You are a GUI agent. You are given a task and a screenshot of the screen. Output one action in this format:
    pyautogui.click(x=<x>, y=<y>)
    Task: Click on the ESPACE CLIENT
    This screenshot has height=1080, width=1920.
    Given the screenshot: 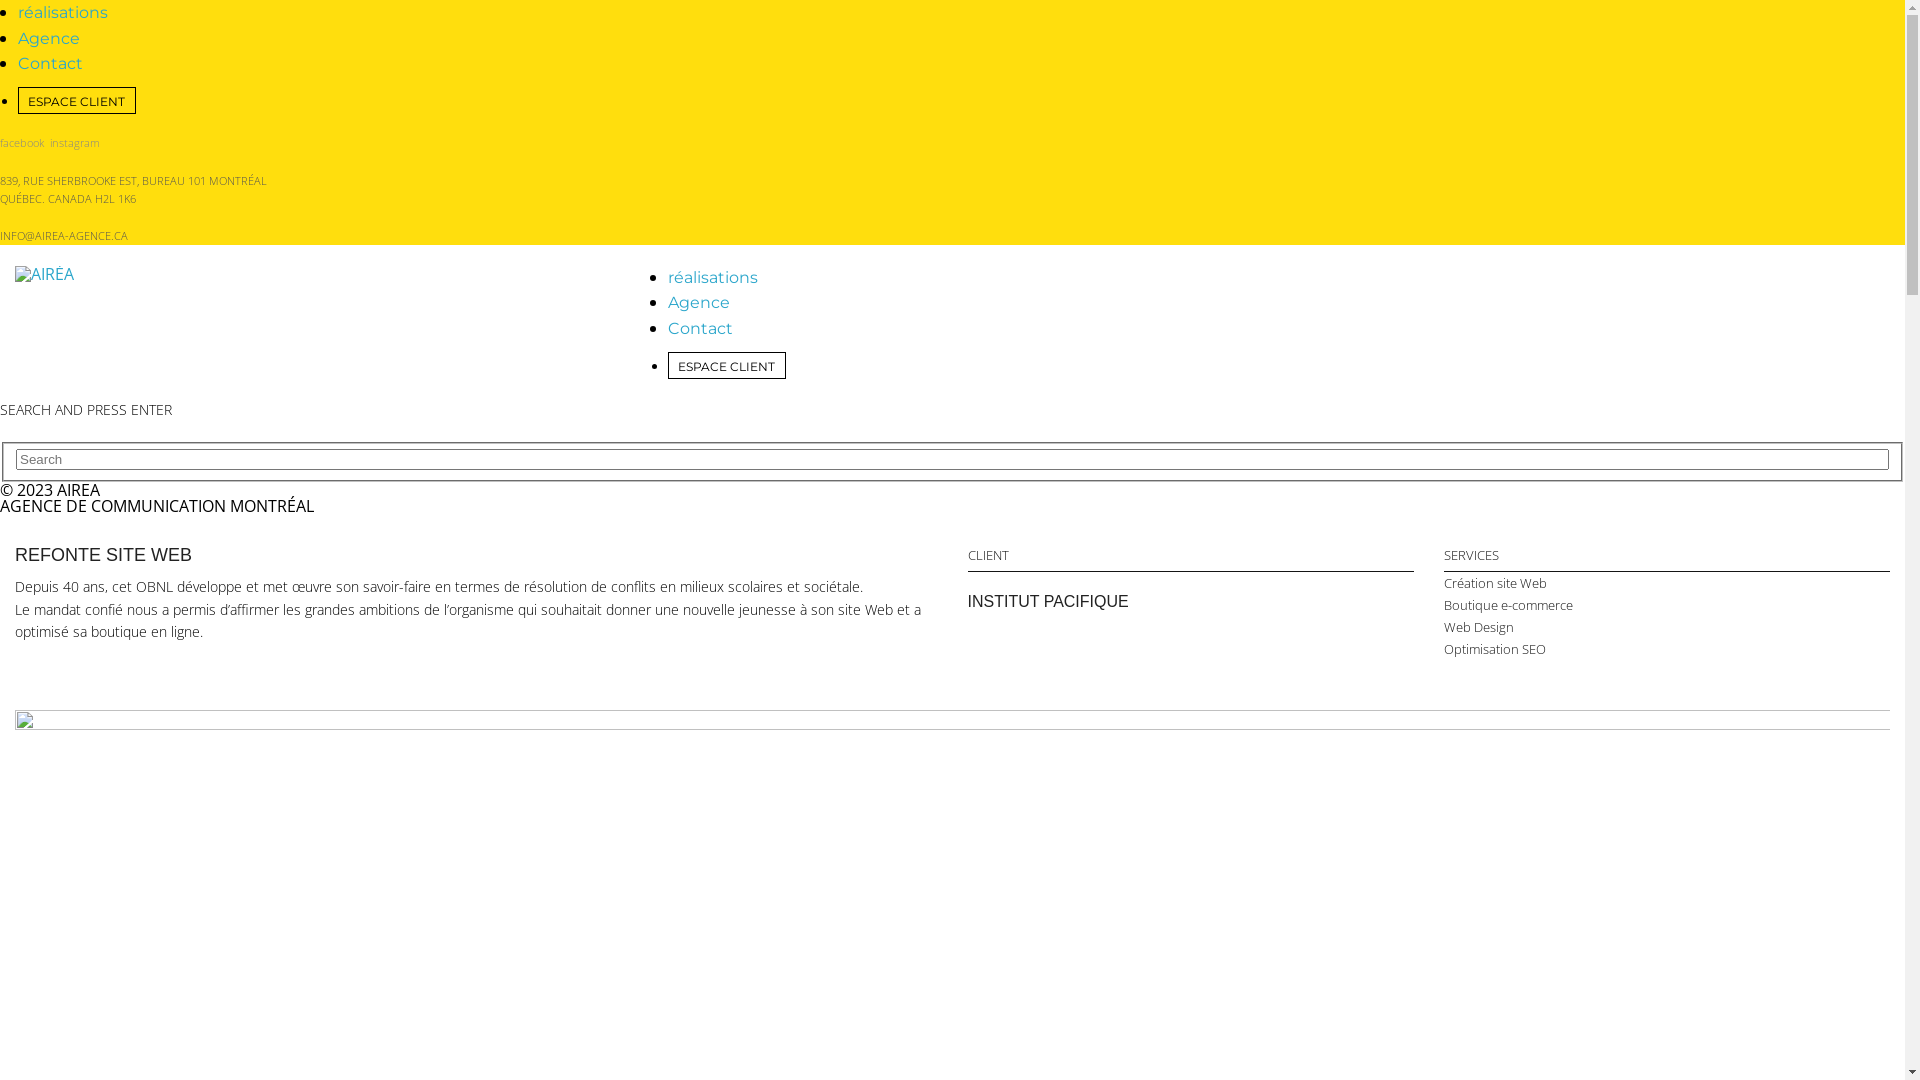 What is the action you would take?
    pyautogui.click(x=726, y=366)
    